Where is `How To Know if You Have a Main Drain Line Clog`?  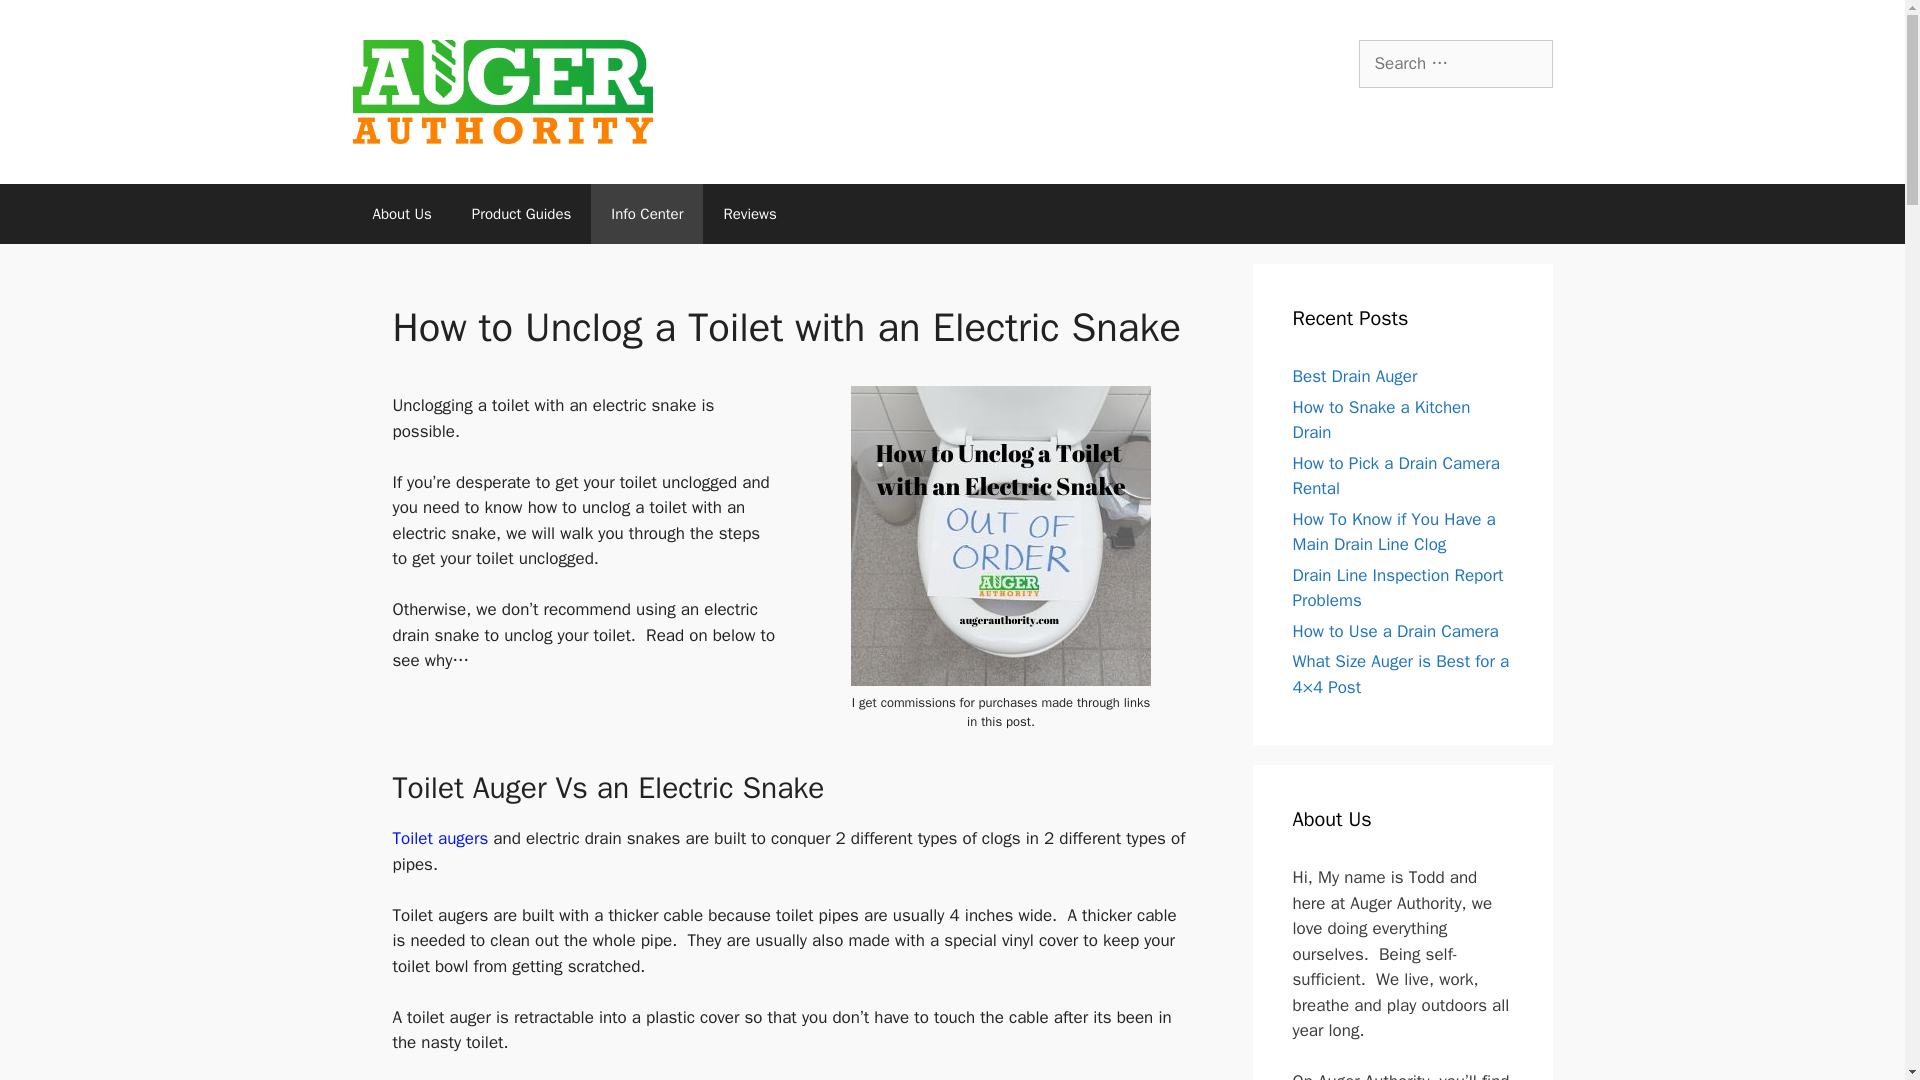
How To Know if You Have a Main Drain Line Clog is located at coordinates (1394, 532).